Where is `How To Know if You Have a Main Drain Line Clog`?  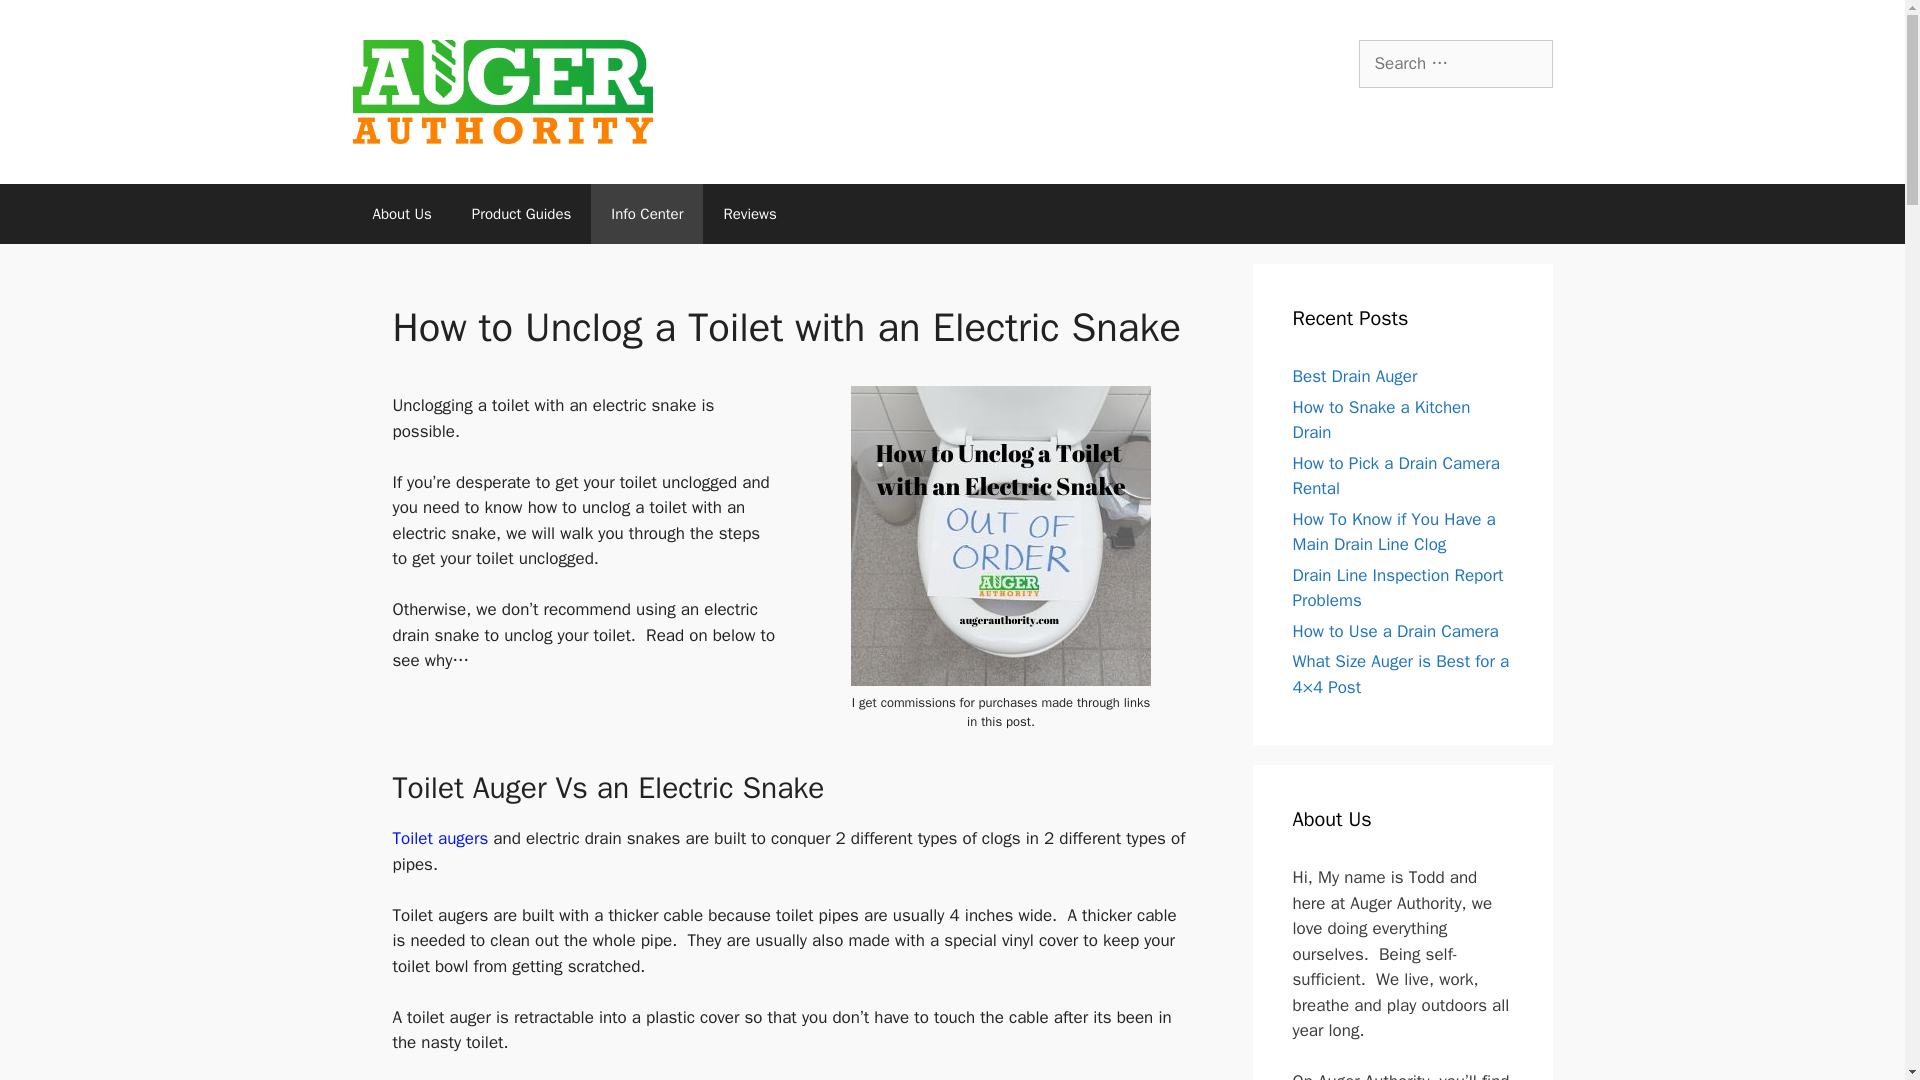
How To Know if You Have a Main Drain Line Clog is located at coordinates (1394, 532).